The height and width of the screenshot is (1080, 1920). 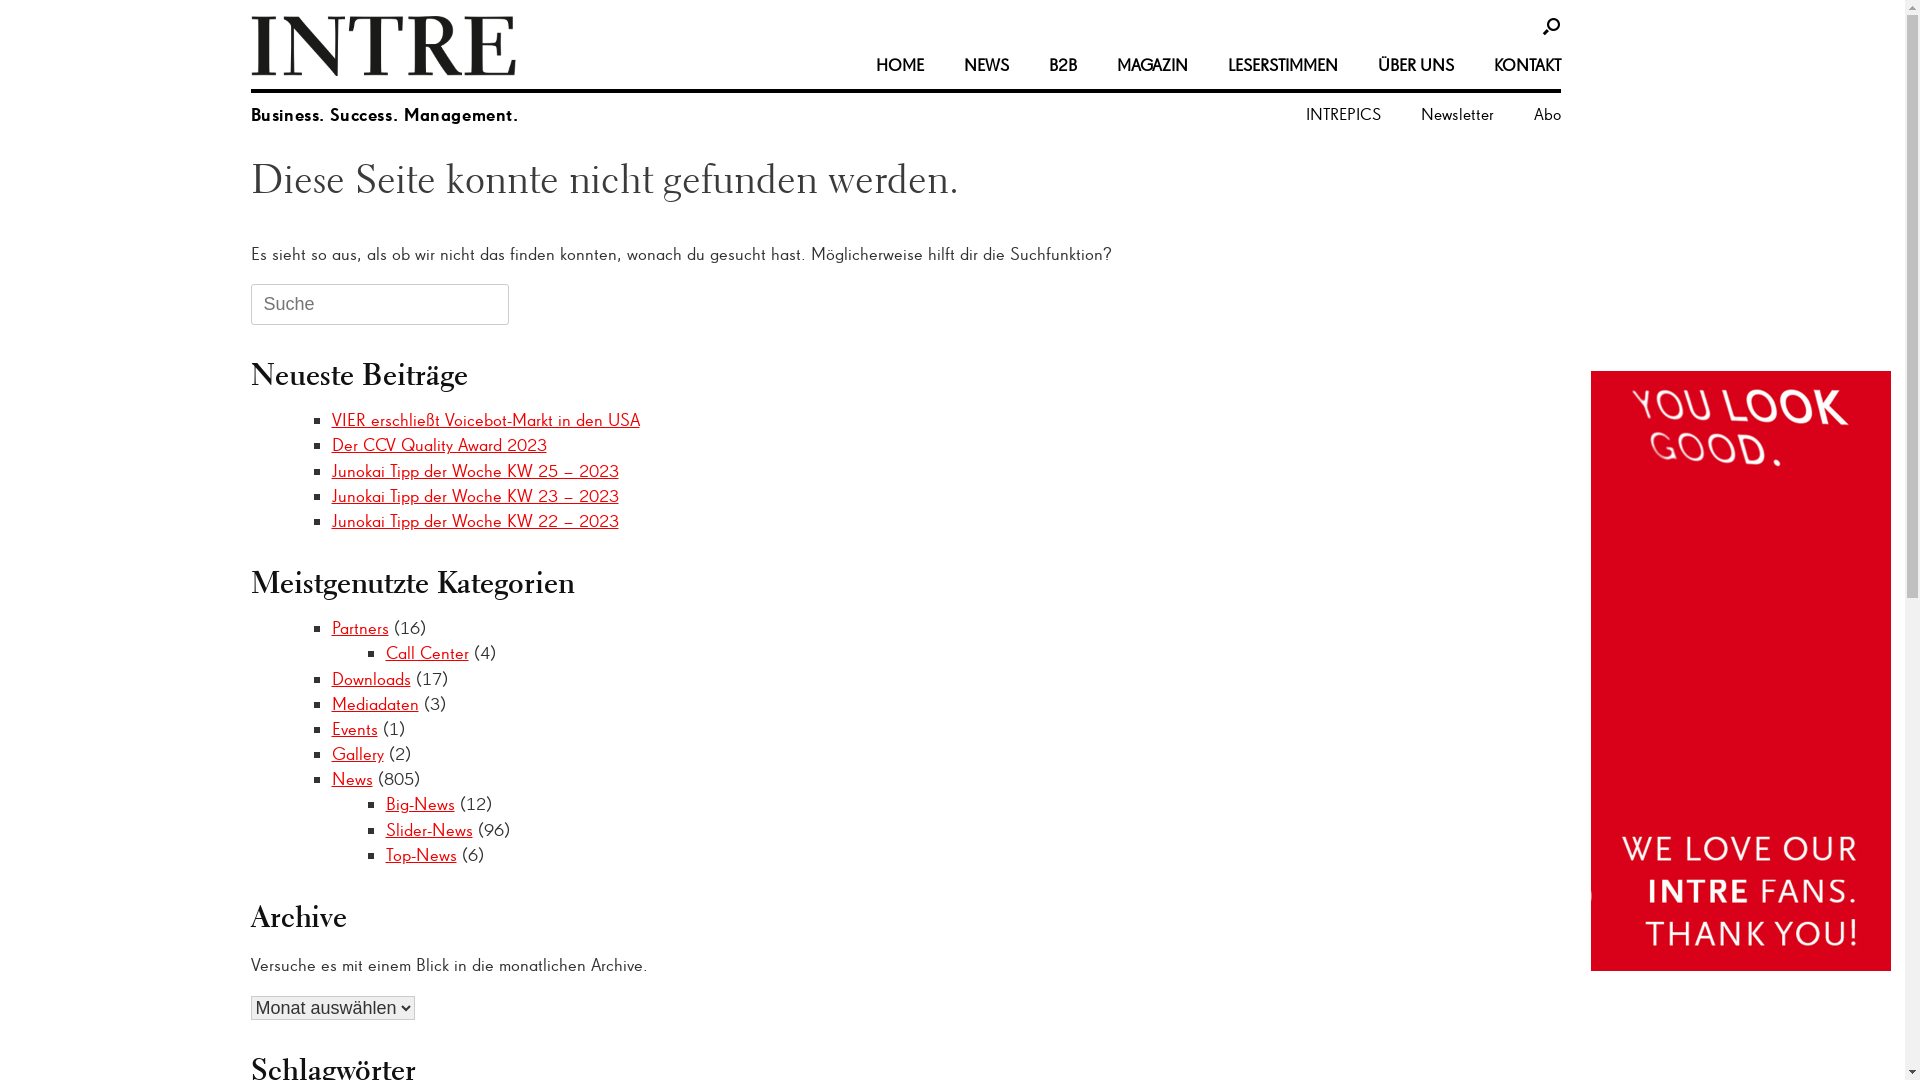 I want to click on HOME, so click(x=900, y=66).